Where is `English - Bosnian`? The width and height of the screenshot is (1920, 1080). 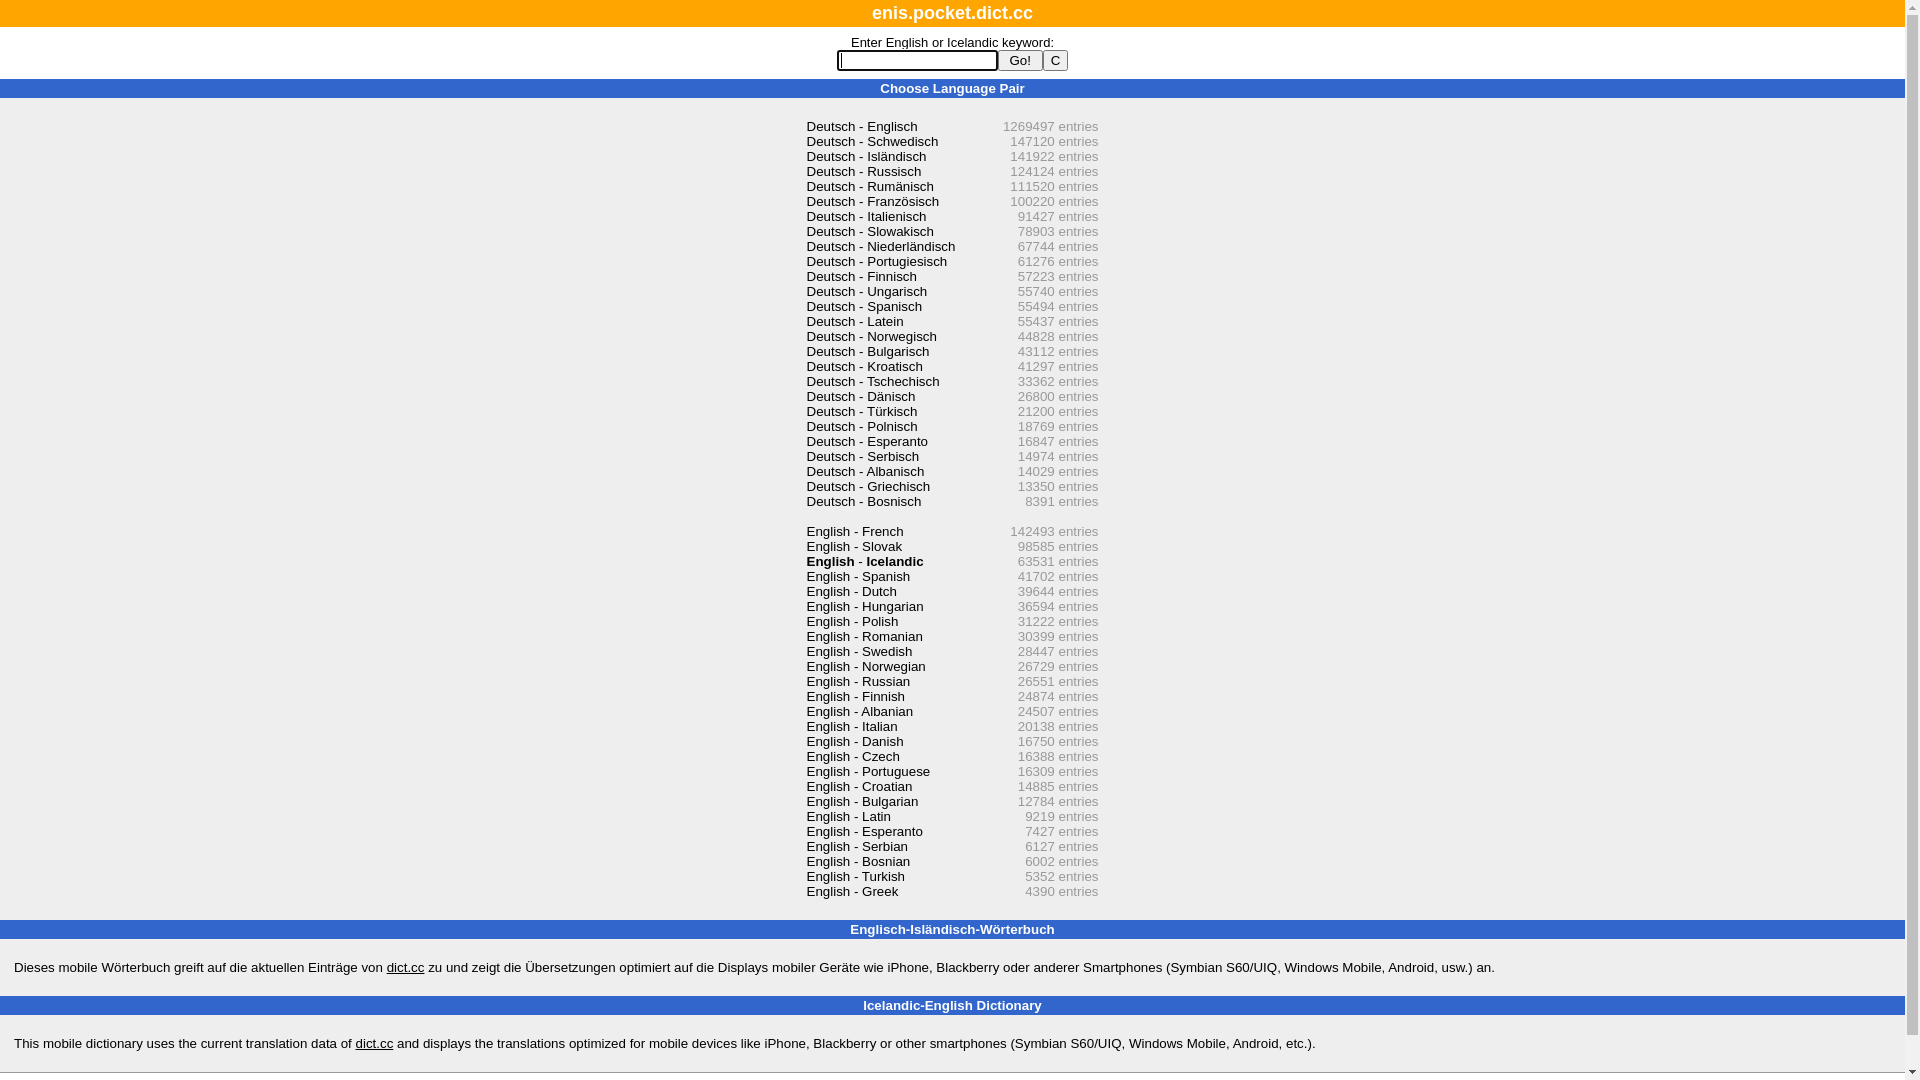
English - Bosnian is located at coordinates (858, 862).